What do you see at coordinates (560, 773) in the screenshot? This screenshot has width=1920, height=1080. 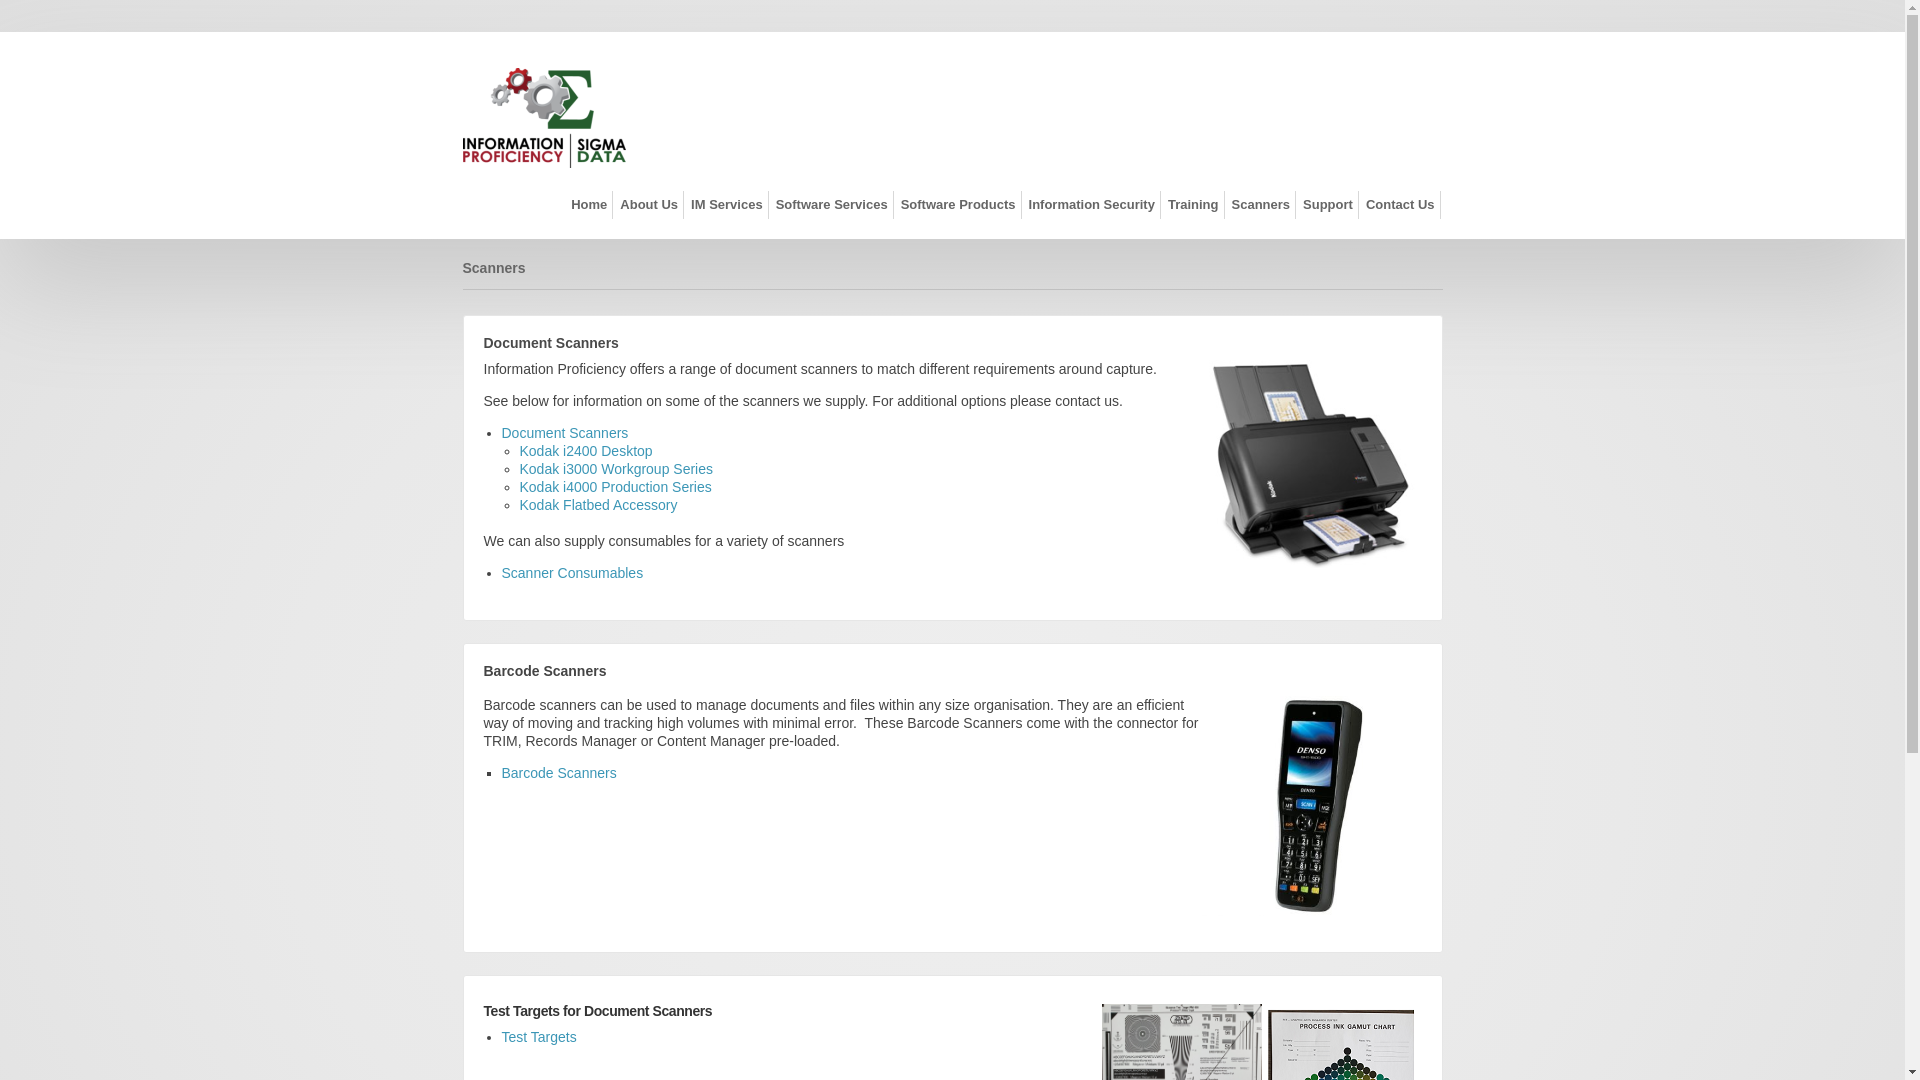 I see `Barcode Scanners` at bounding box center [560, 773].